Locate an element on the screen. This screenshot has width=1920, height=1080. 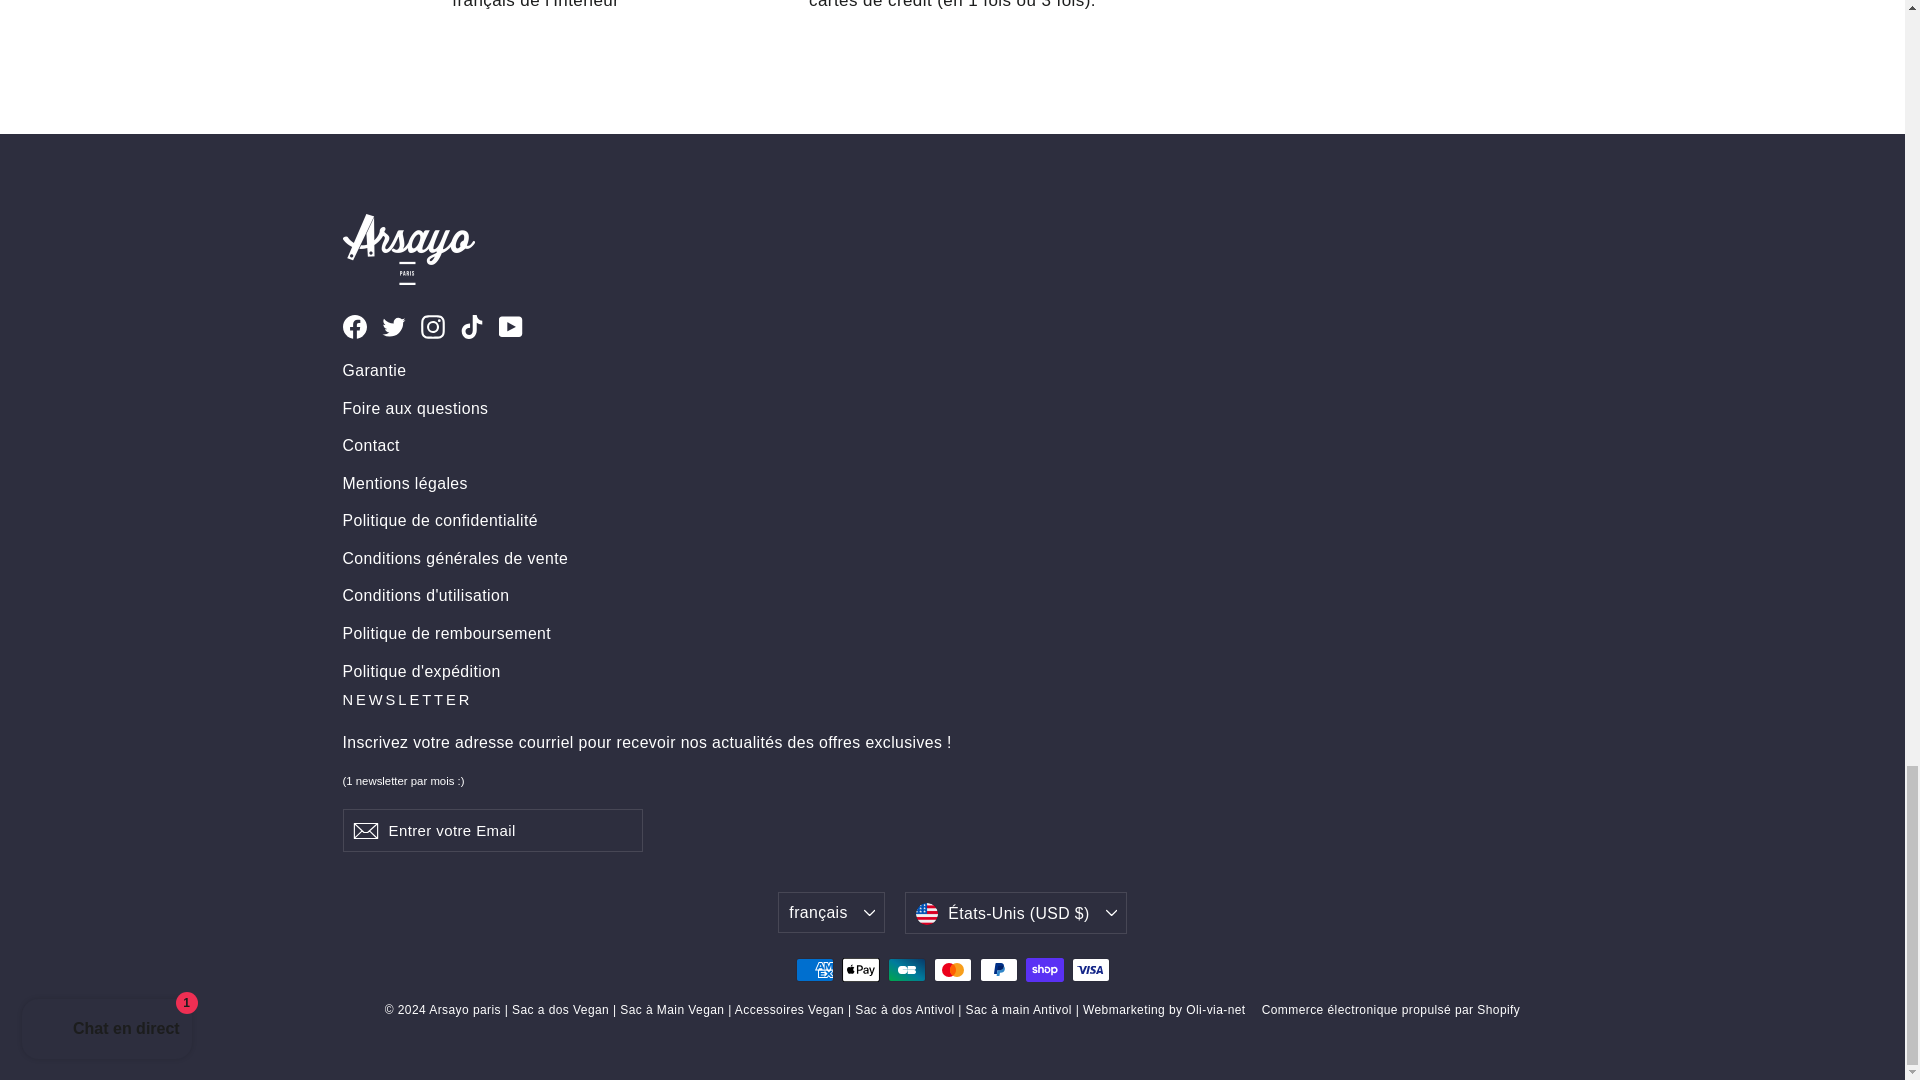
Arsayo paris sur Instagram is located at coordinates (432, 326).